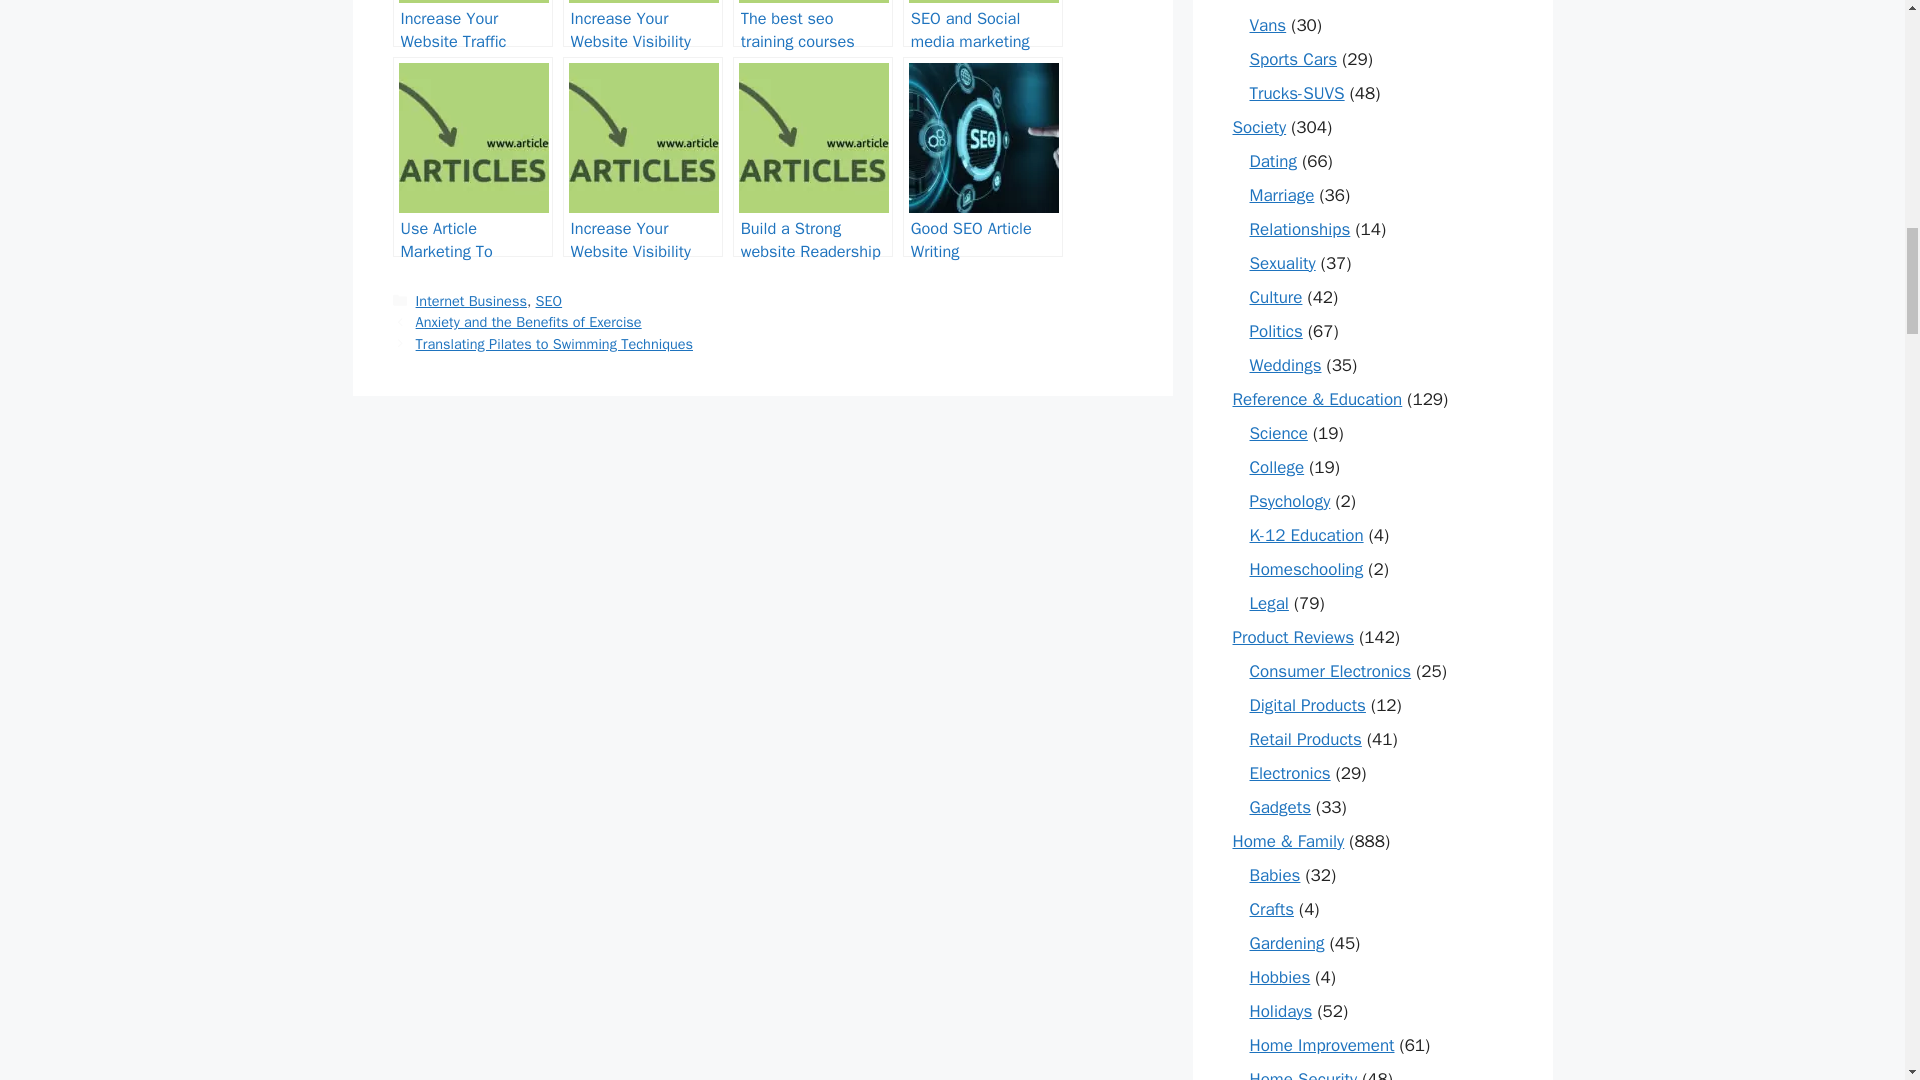 Image resolution: width=1920 pixels, height=1080 pixels. What do you see at coordinates (812, 24) in the screenshot?
I see `The best seo training courses india for a perky career` at bounding box center [812, 24].